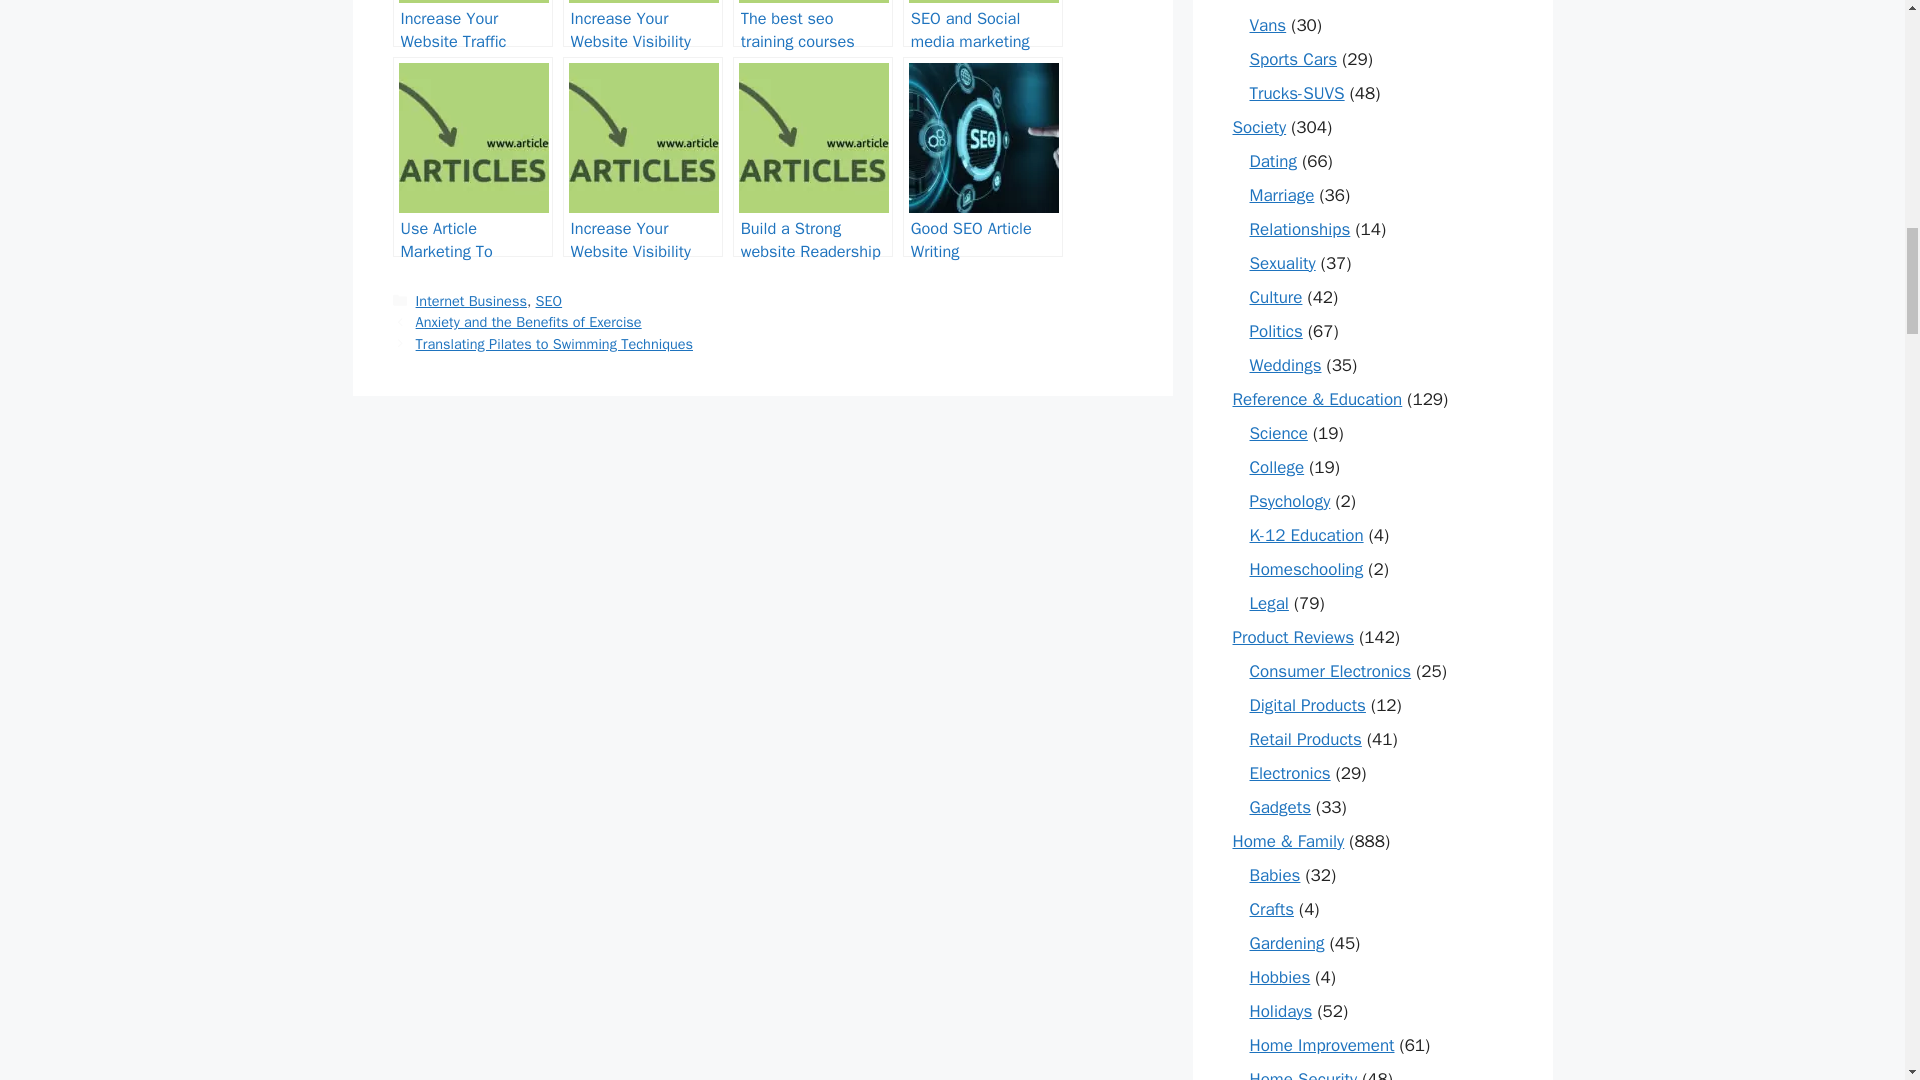 Image resolution: width=1920 pixels, height=1080 pixels. What do you see at coordinates (812, 24) in the screenshot?
I see `The best seo training courses india for a perky career` at bounding box center [812, 24].